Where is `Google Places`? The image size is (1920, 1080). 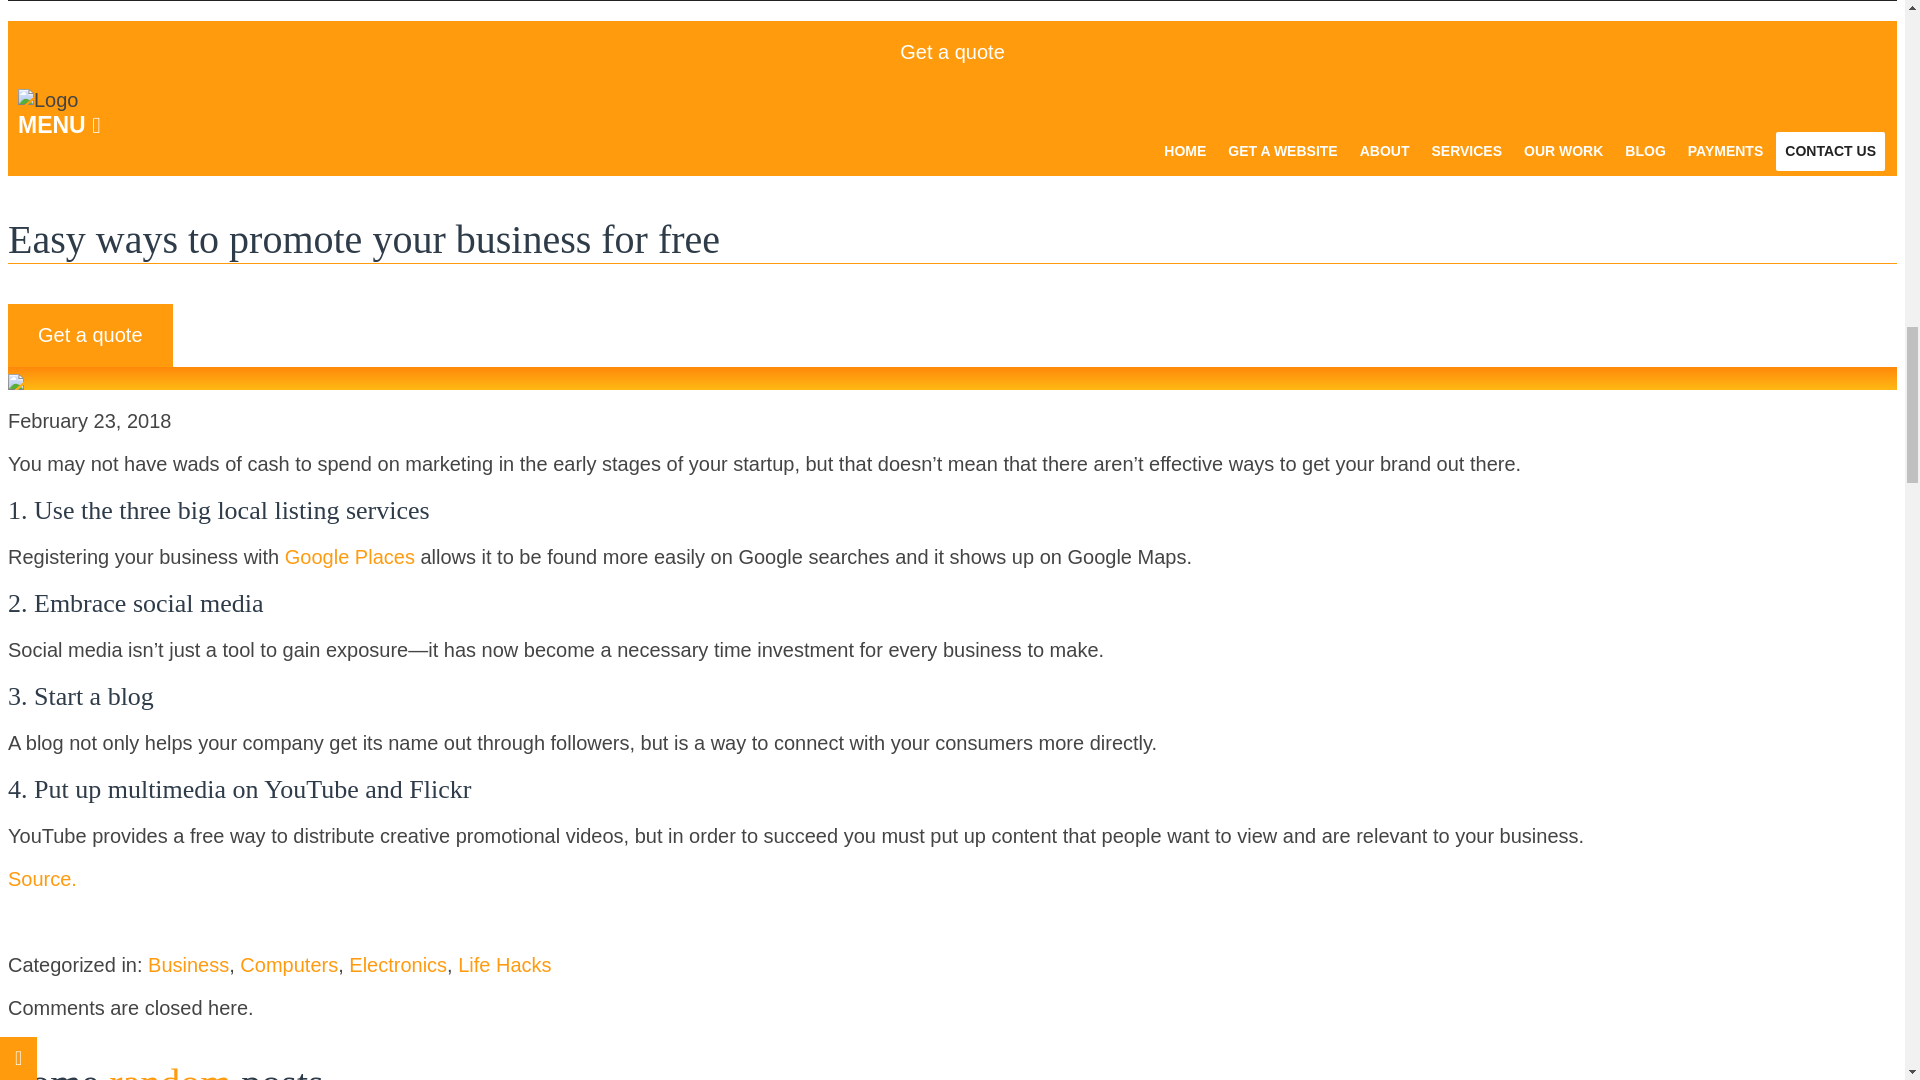
Google Places is located at coordinates (349, 557).